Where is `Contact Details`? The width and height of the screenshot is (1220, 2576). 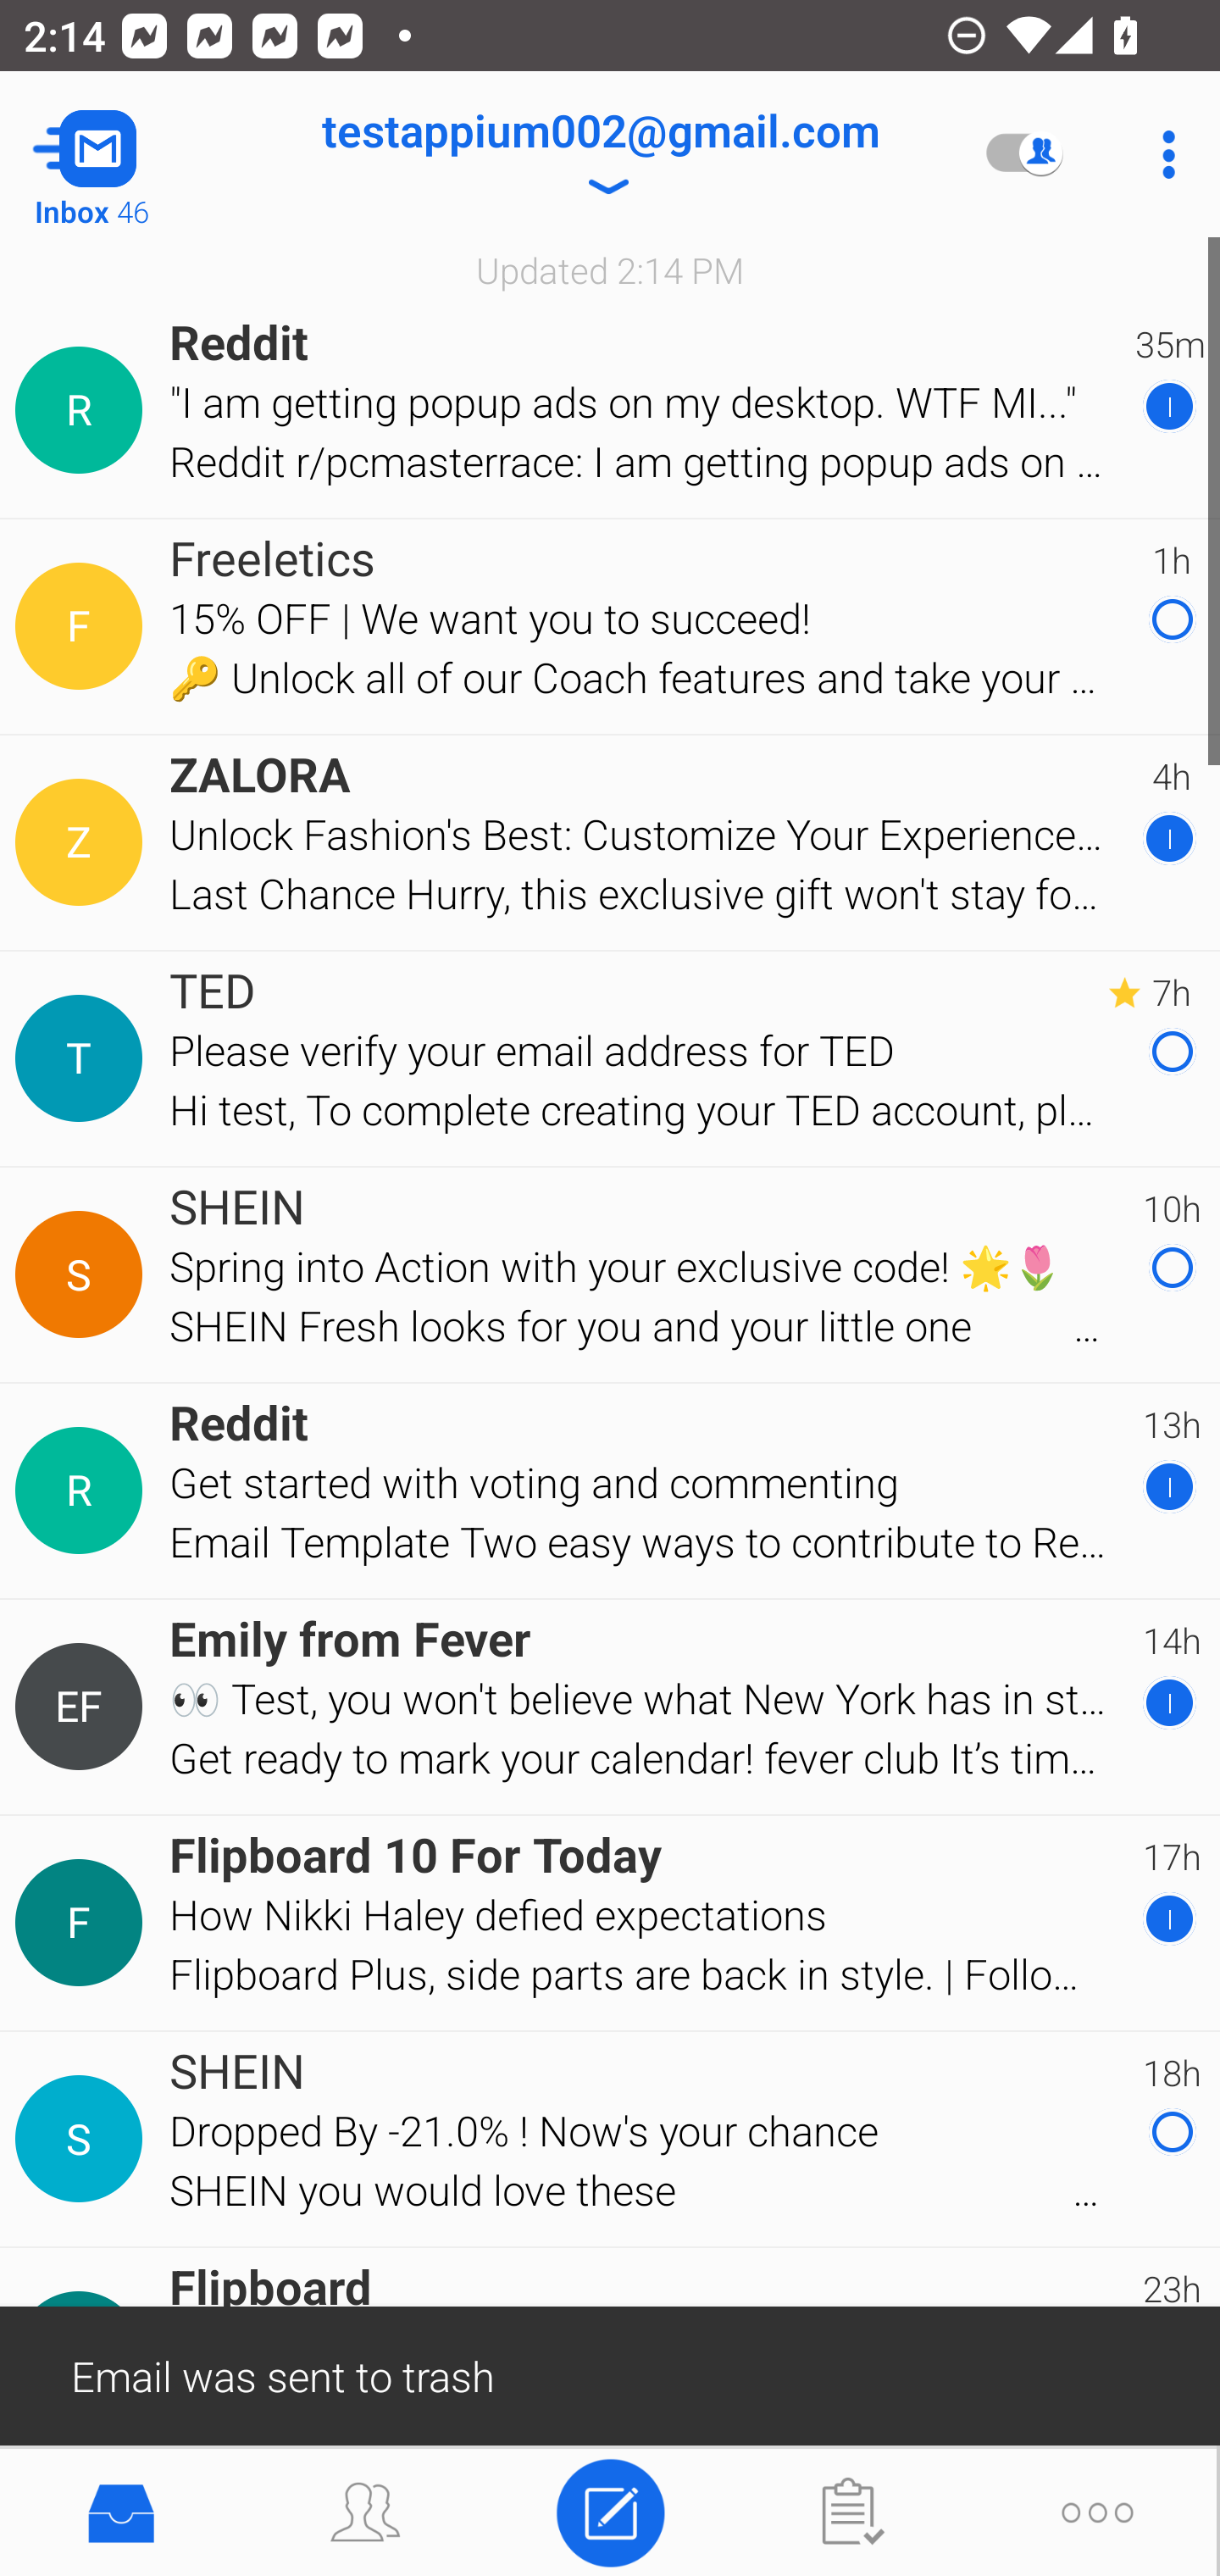 Contact Details is located at coordinates (83, 1707).